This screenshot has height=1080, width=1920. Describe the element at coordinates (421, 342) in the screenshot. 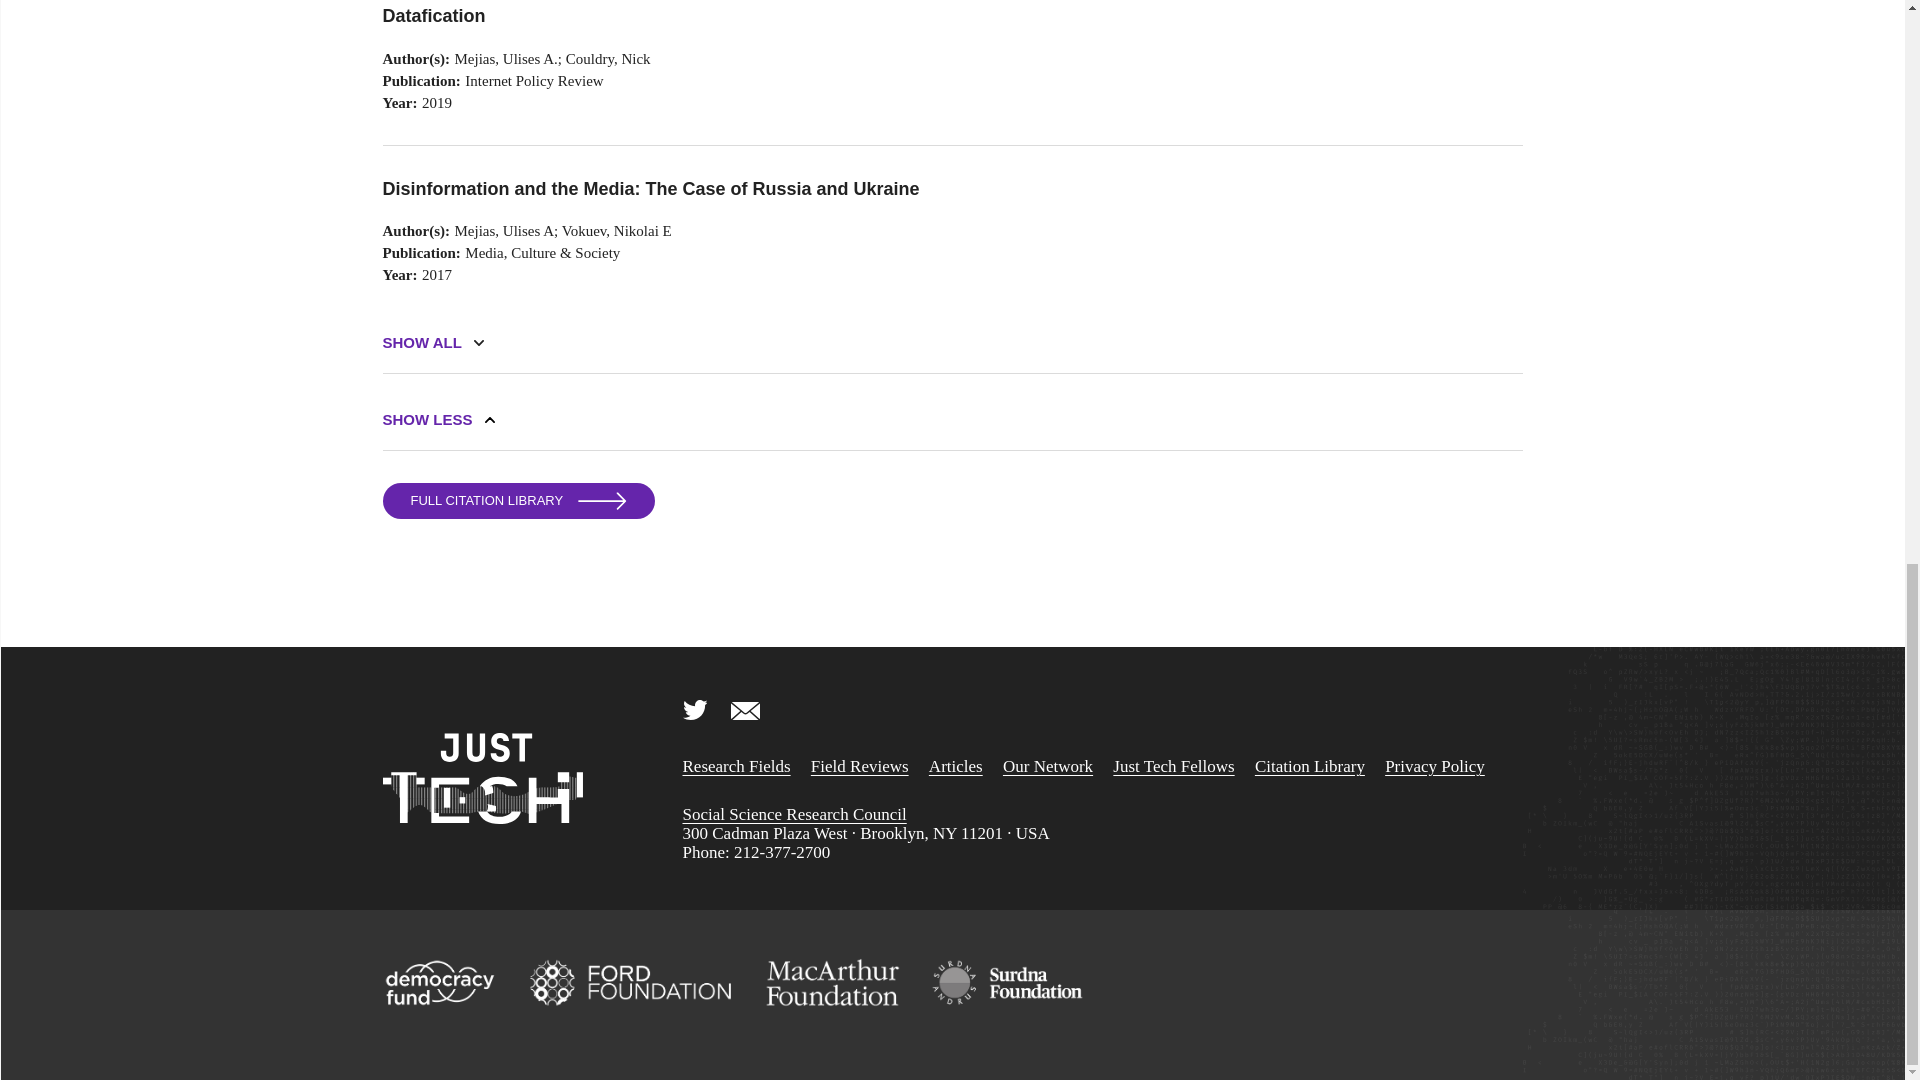

I see `SHOW ALL` at that location.